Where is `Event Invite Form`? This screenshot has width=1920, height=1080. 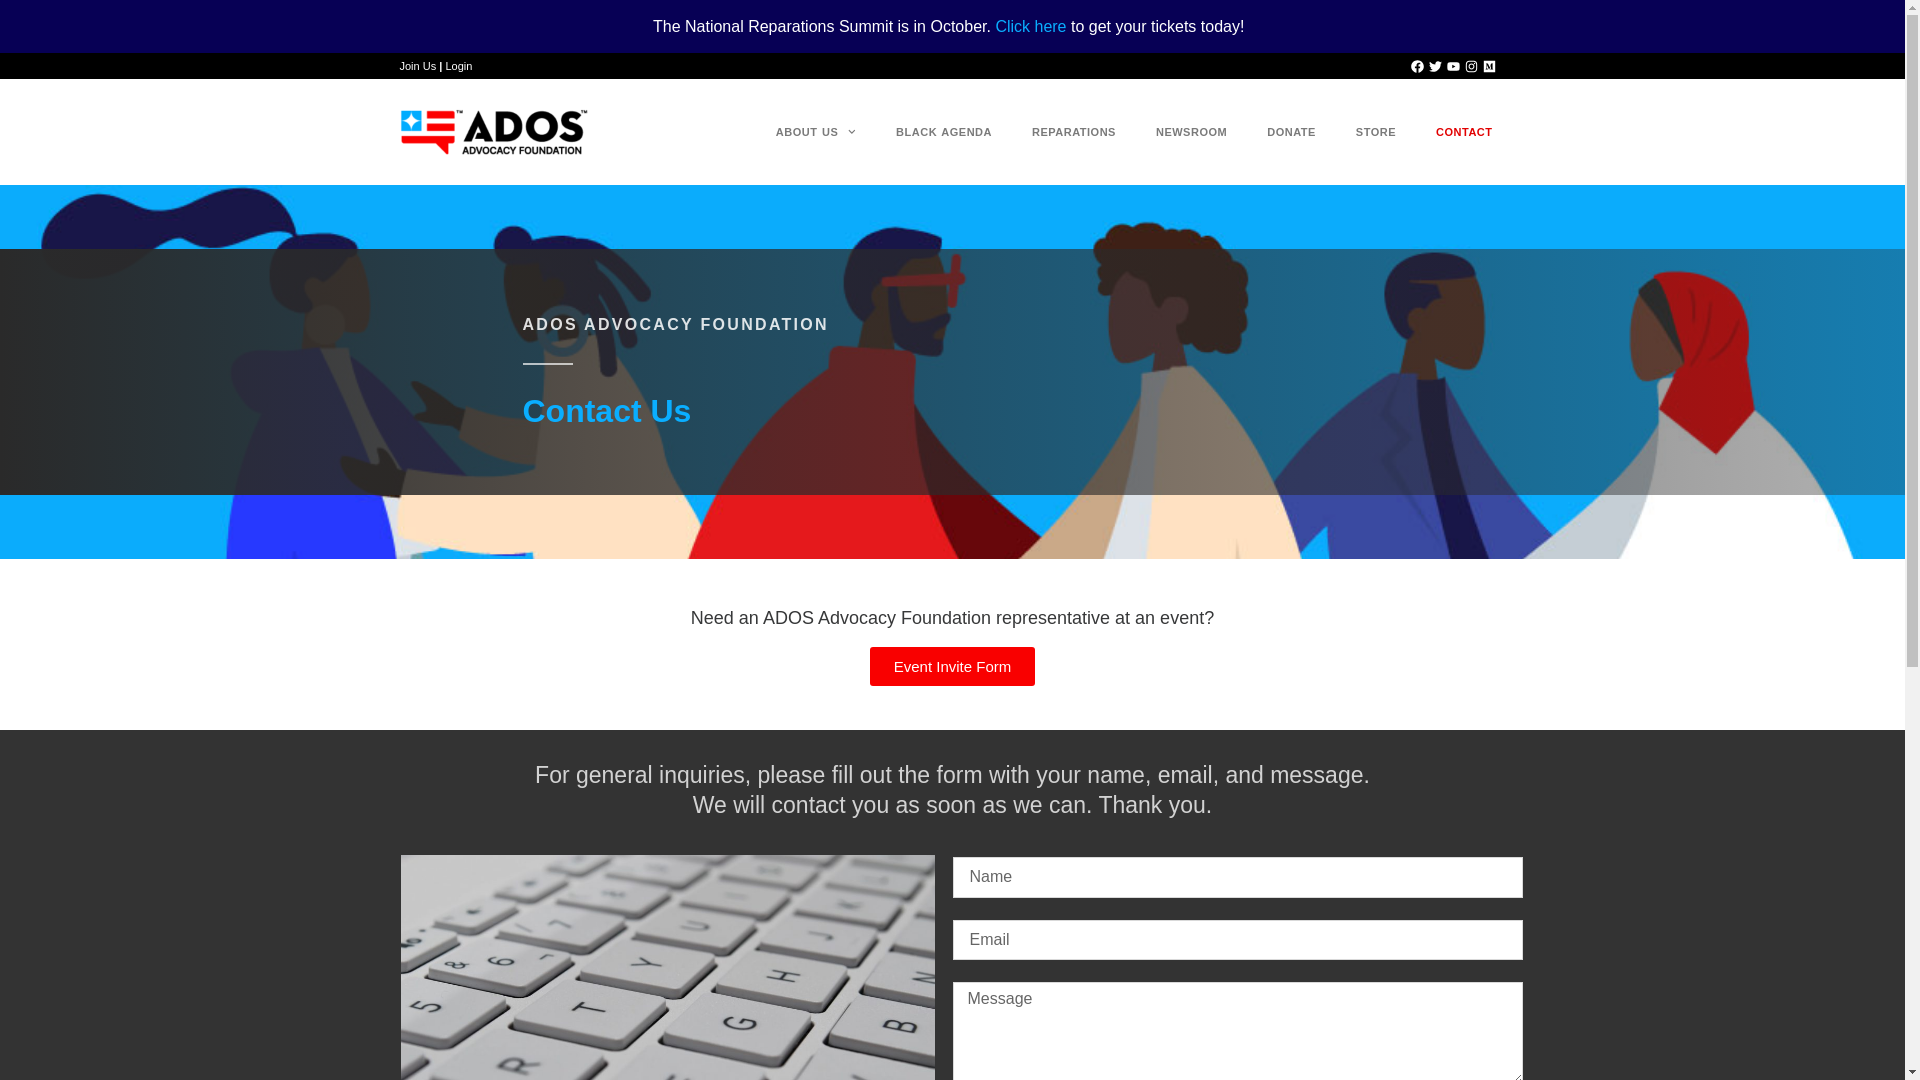
Event Invite Form is located at coordinates (952, 666).